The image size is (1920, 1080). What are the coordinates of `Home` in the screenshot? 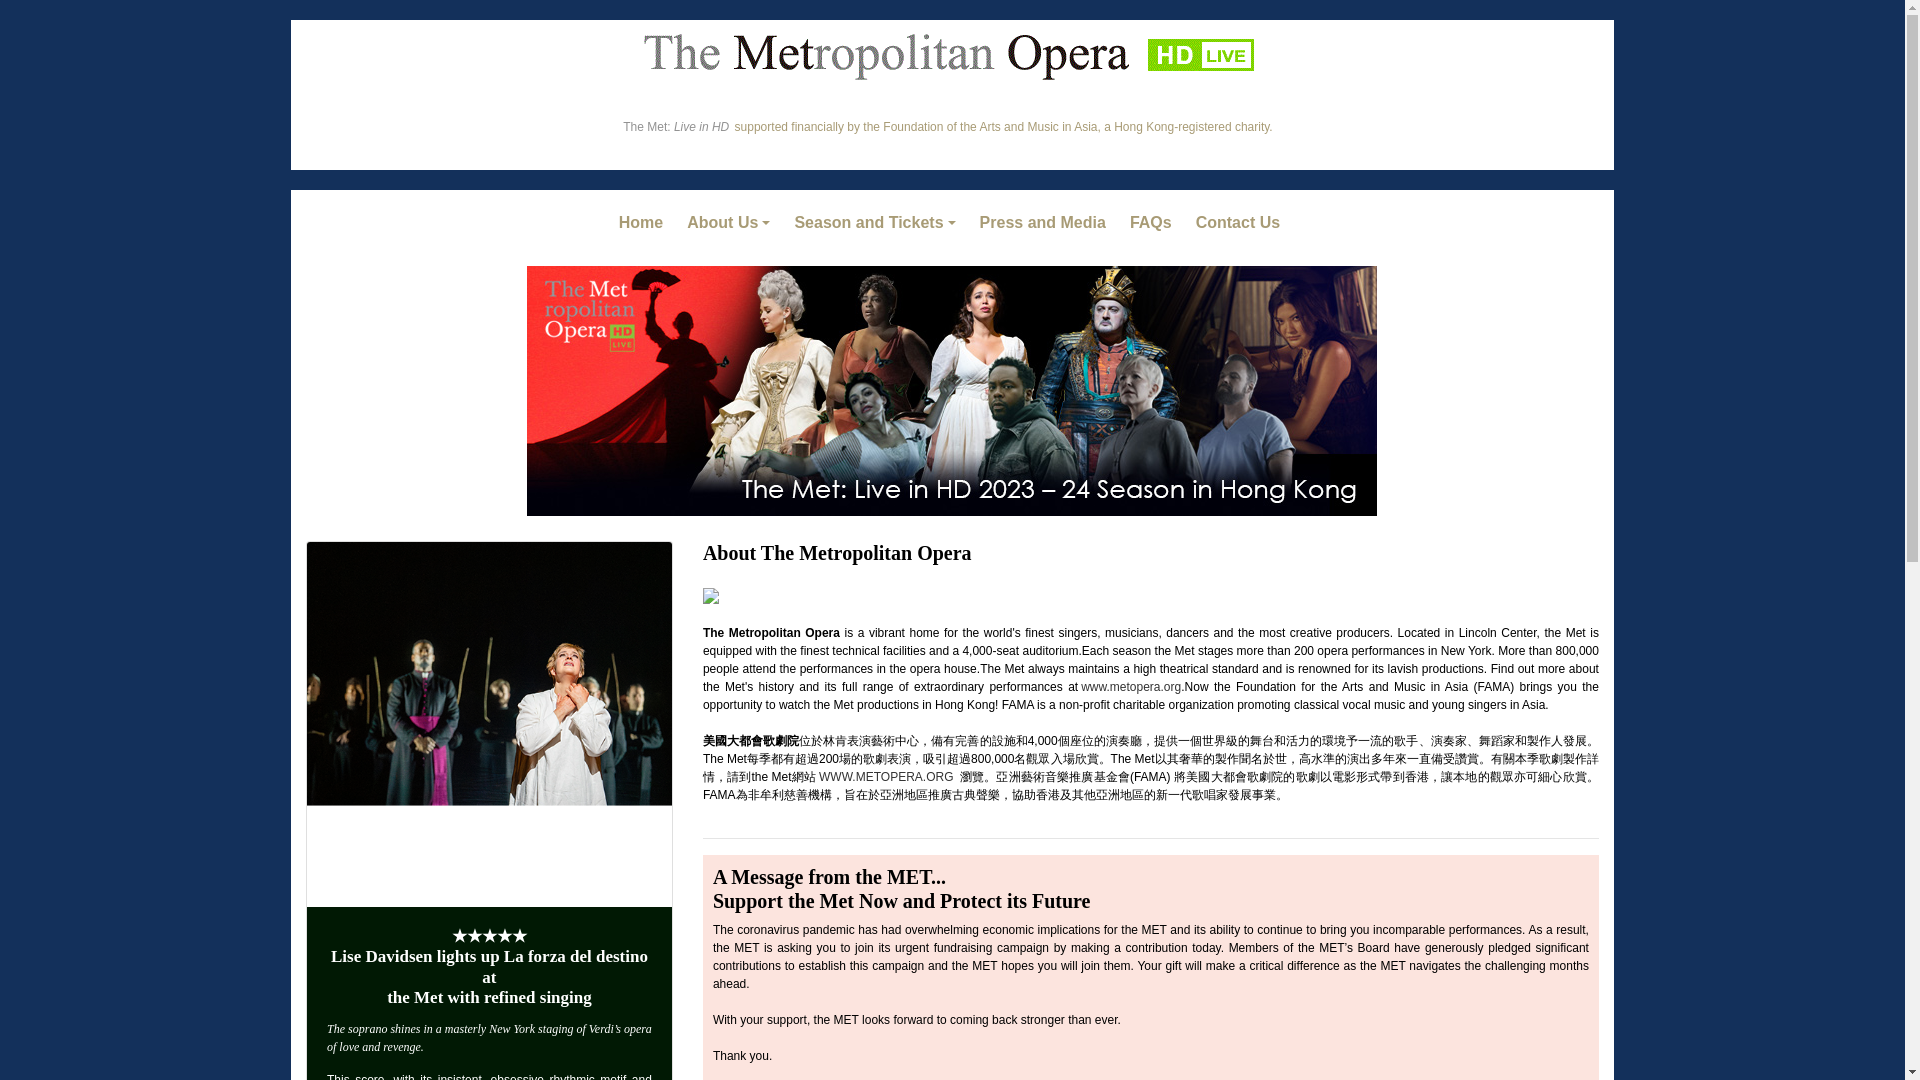 It's located at (644, 223).